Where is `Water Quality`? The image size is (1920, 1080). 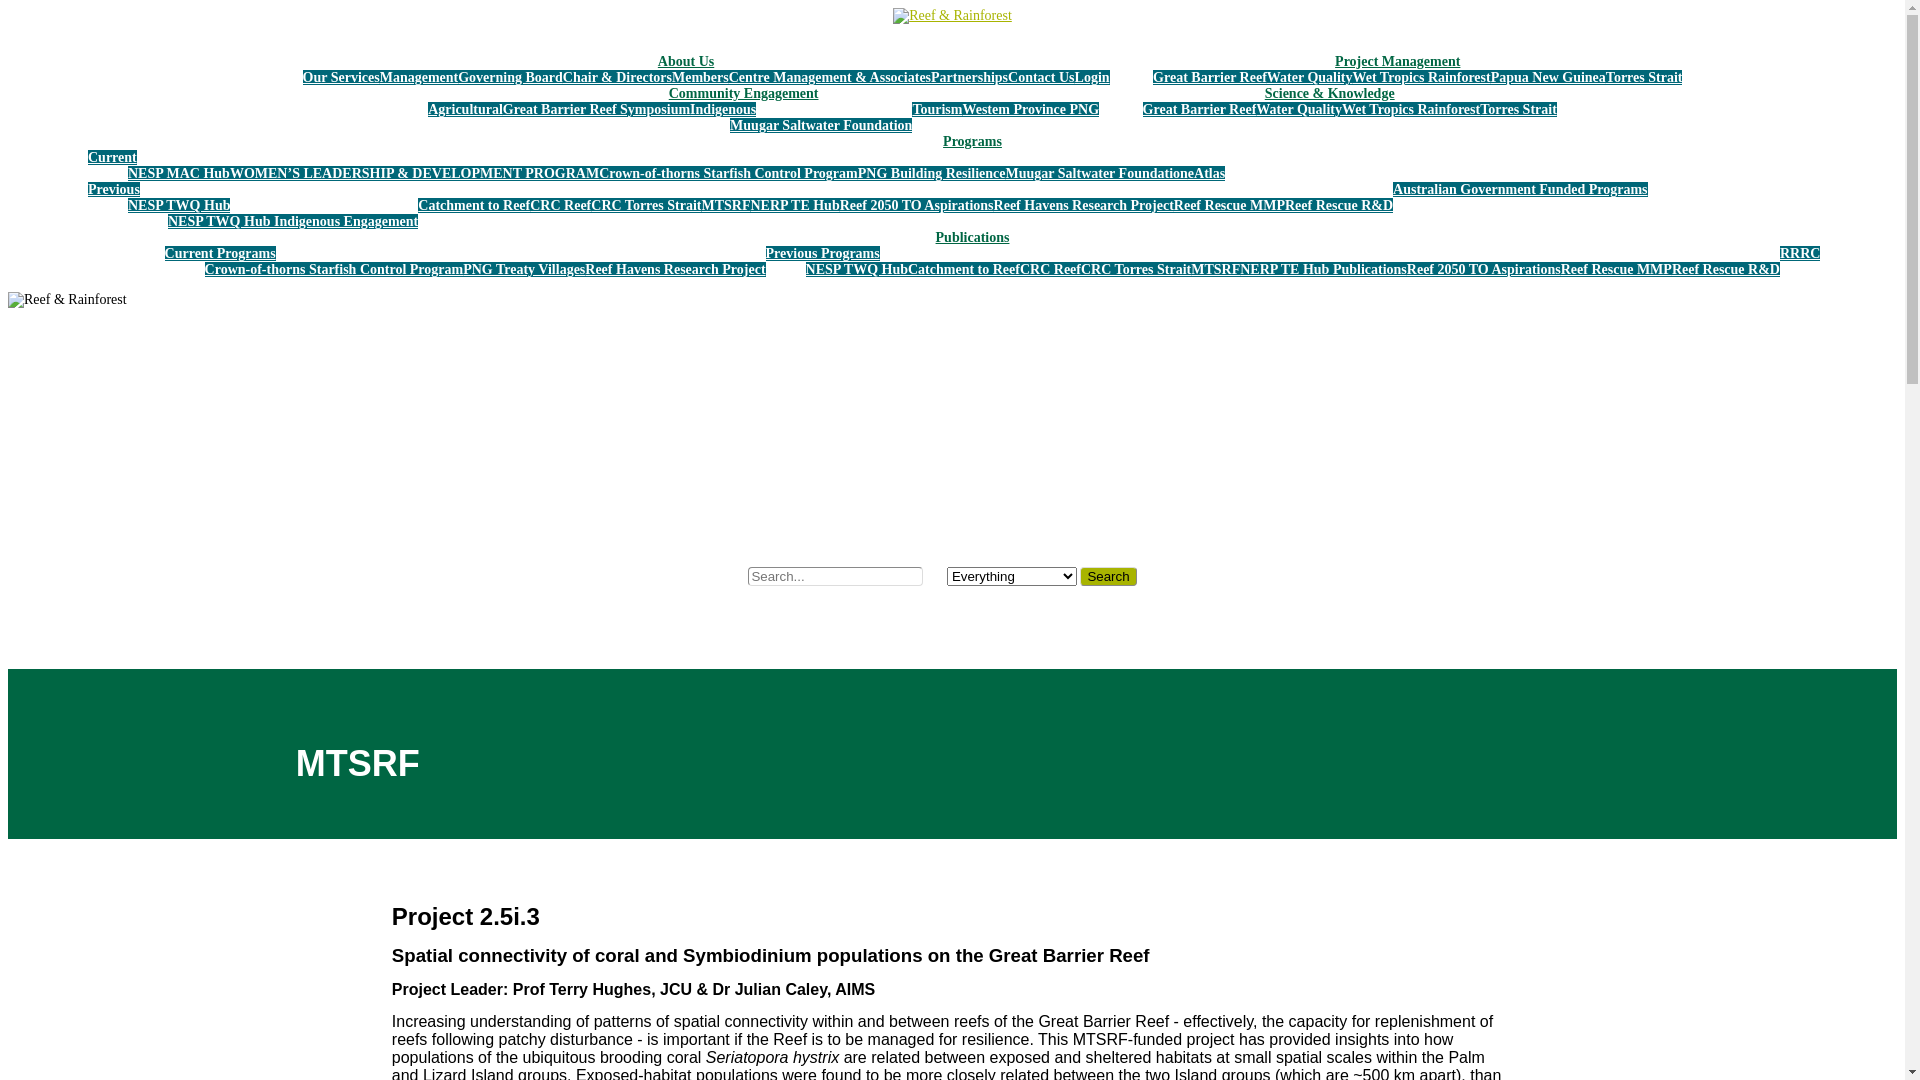 Water Quality is located at coordinates (1310, 78).